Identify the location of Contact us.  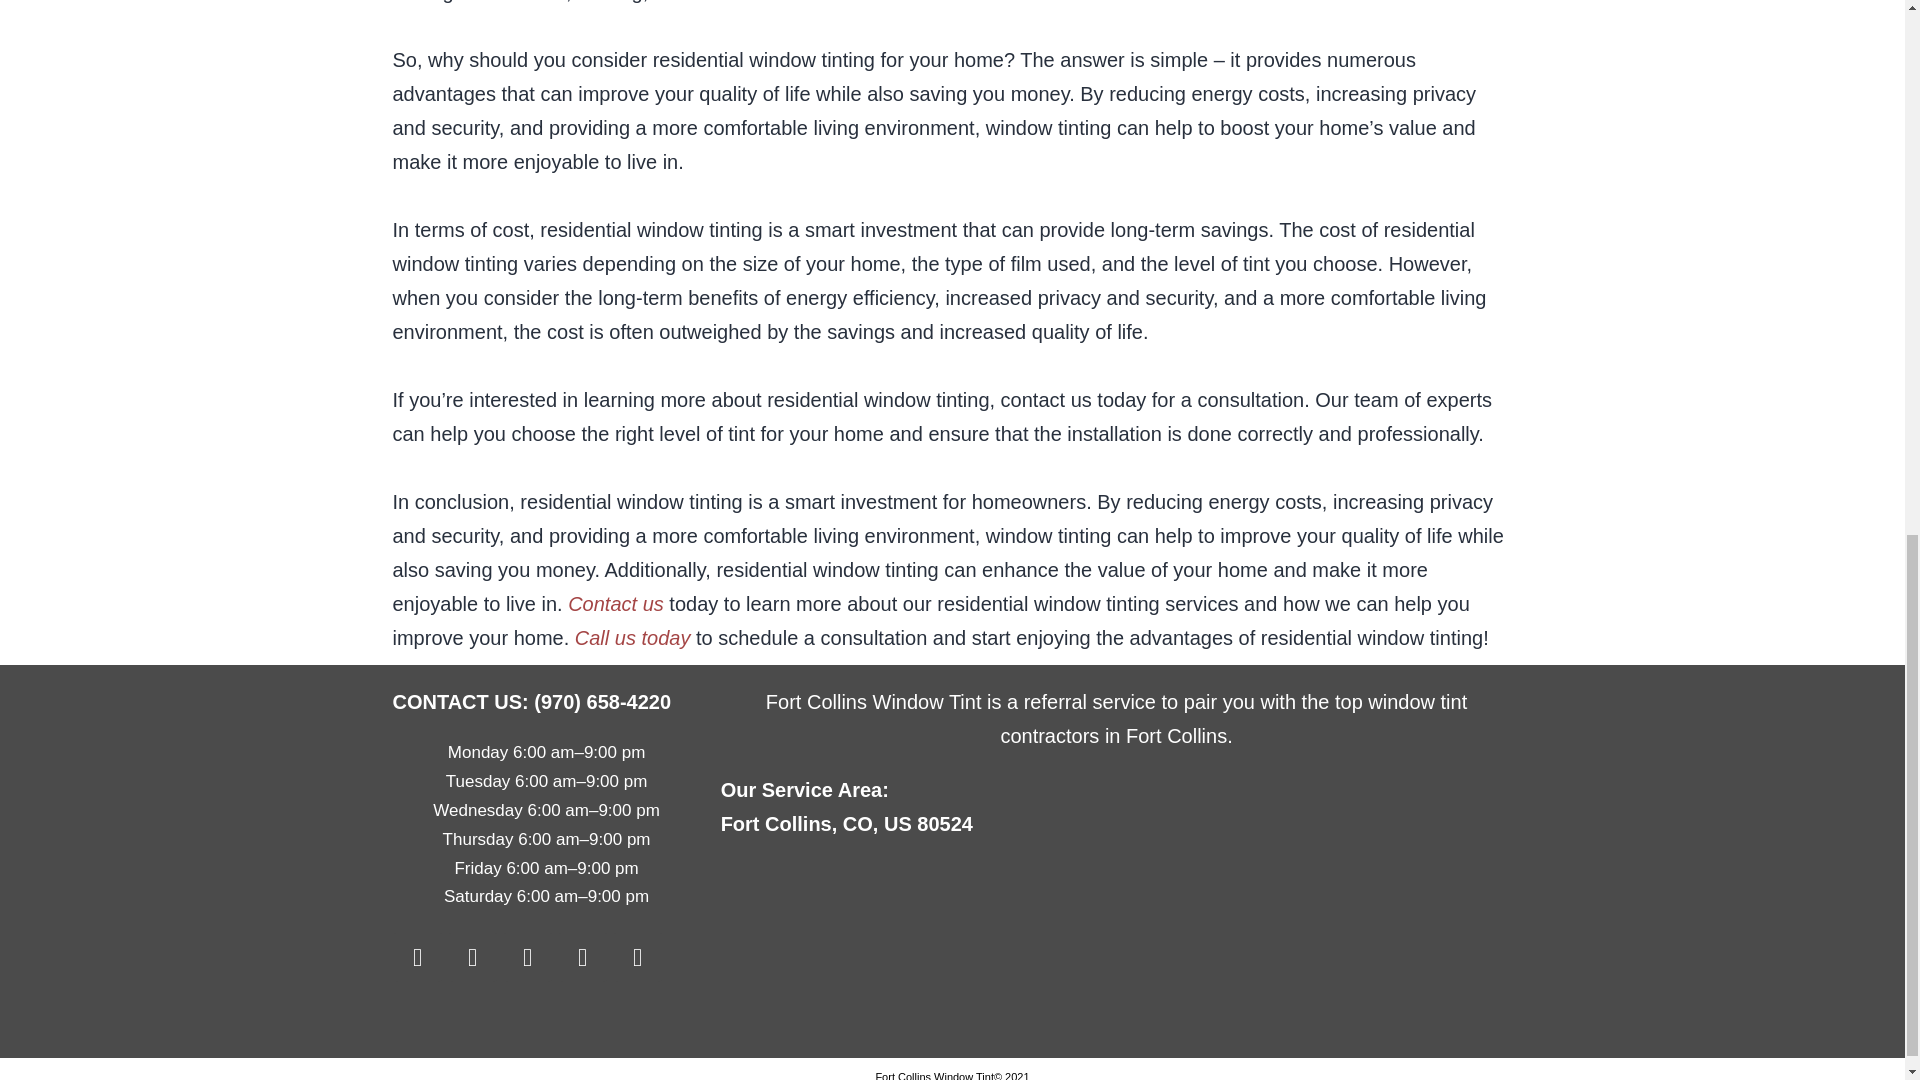
(616, 603).